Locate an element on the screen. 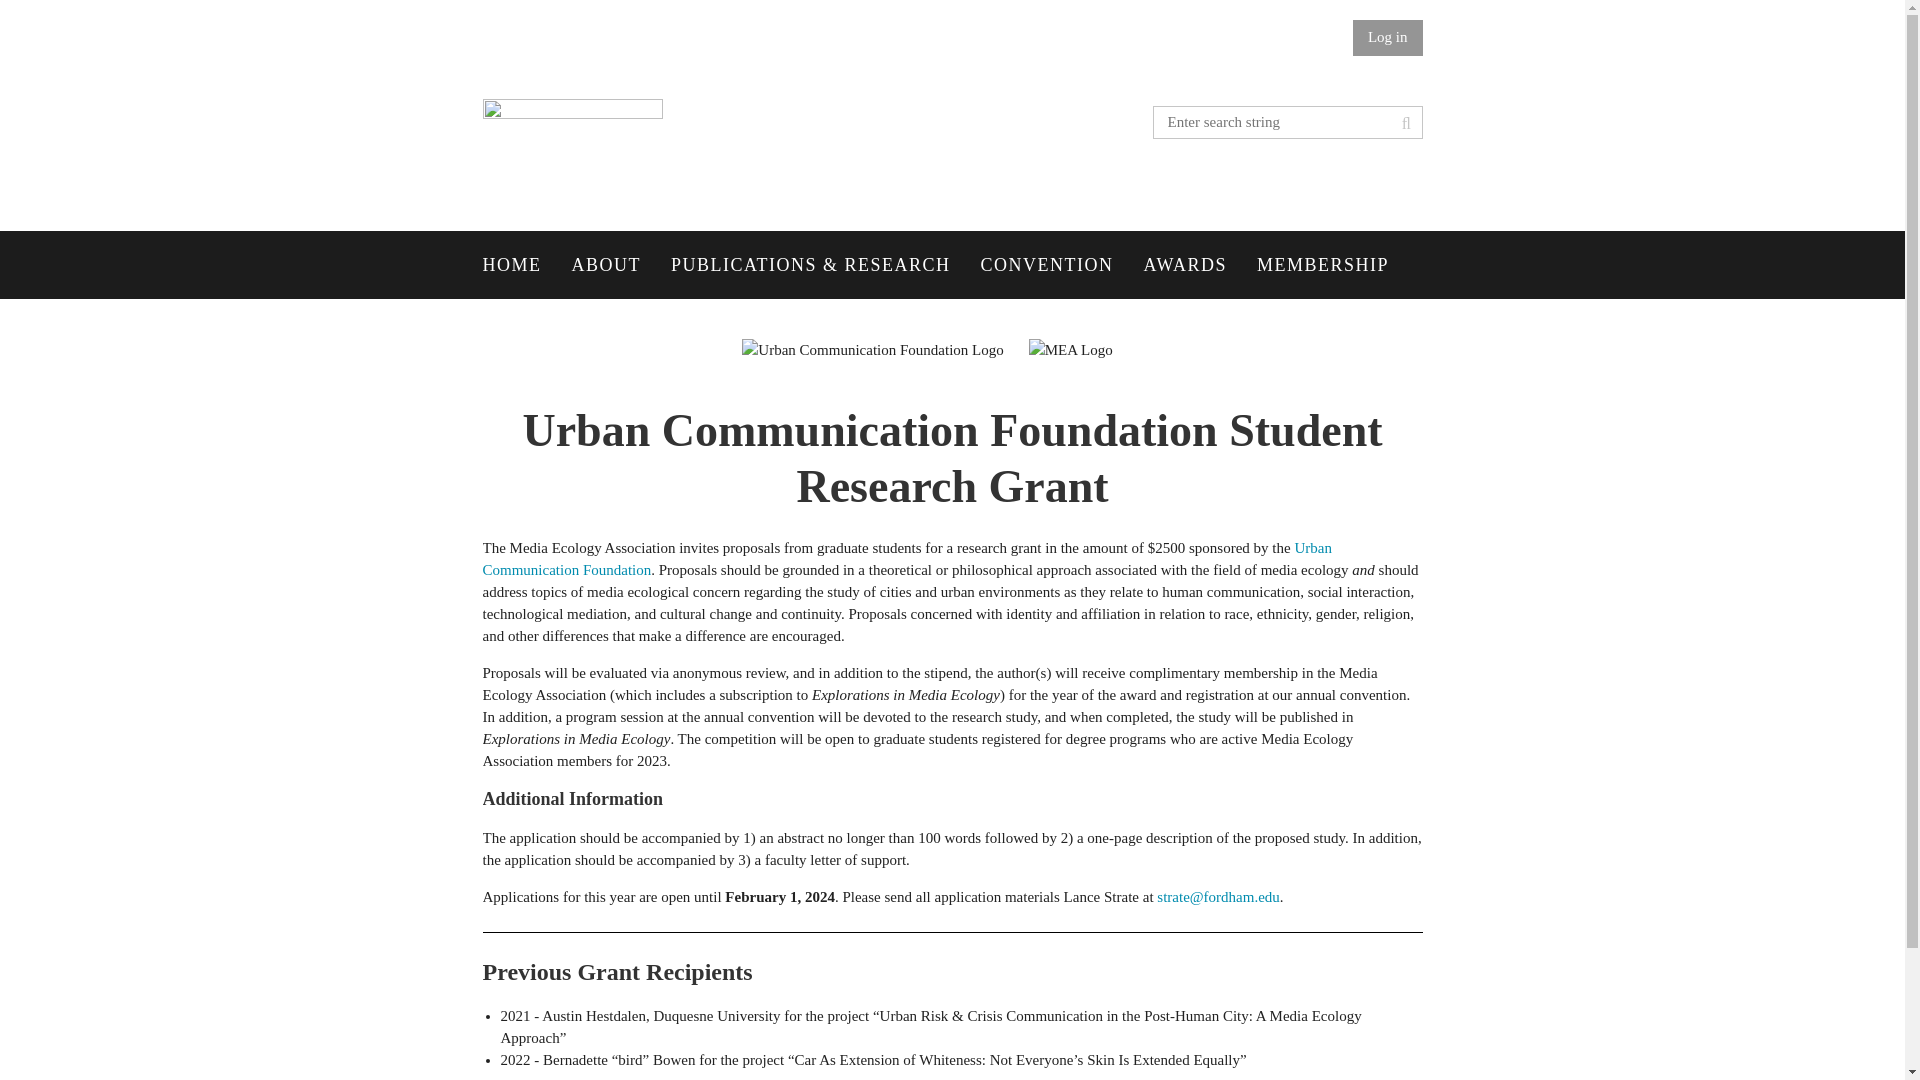 Image resolution: width=1920 pixels, height=1080 pixels. Urban Communication Foundation is located at coordinates (906, 558).